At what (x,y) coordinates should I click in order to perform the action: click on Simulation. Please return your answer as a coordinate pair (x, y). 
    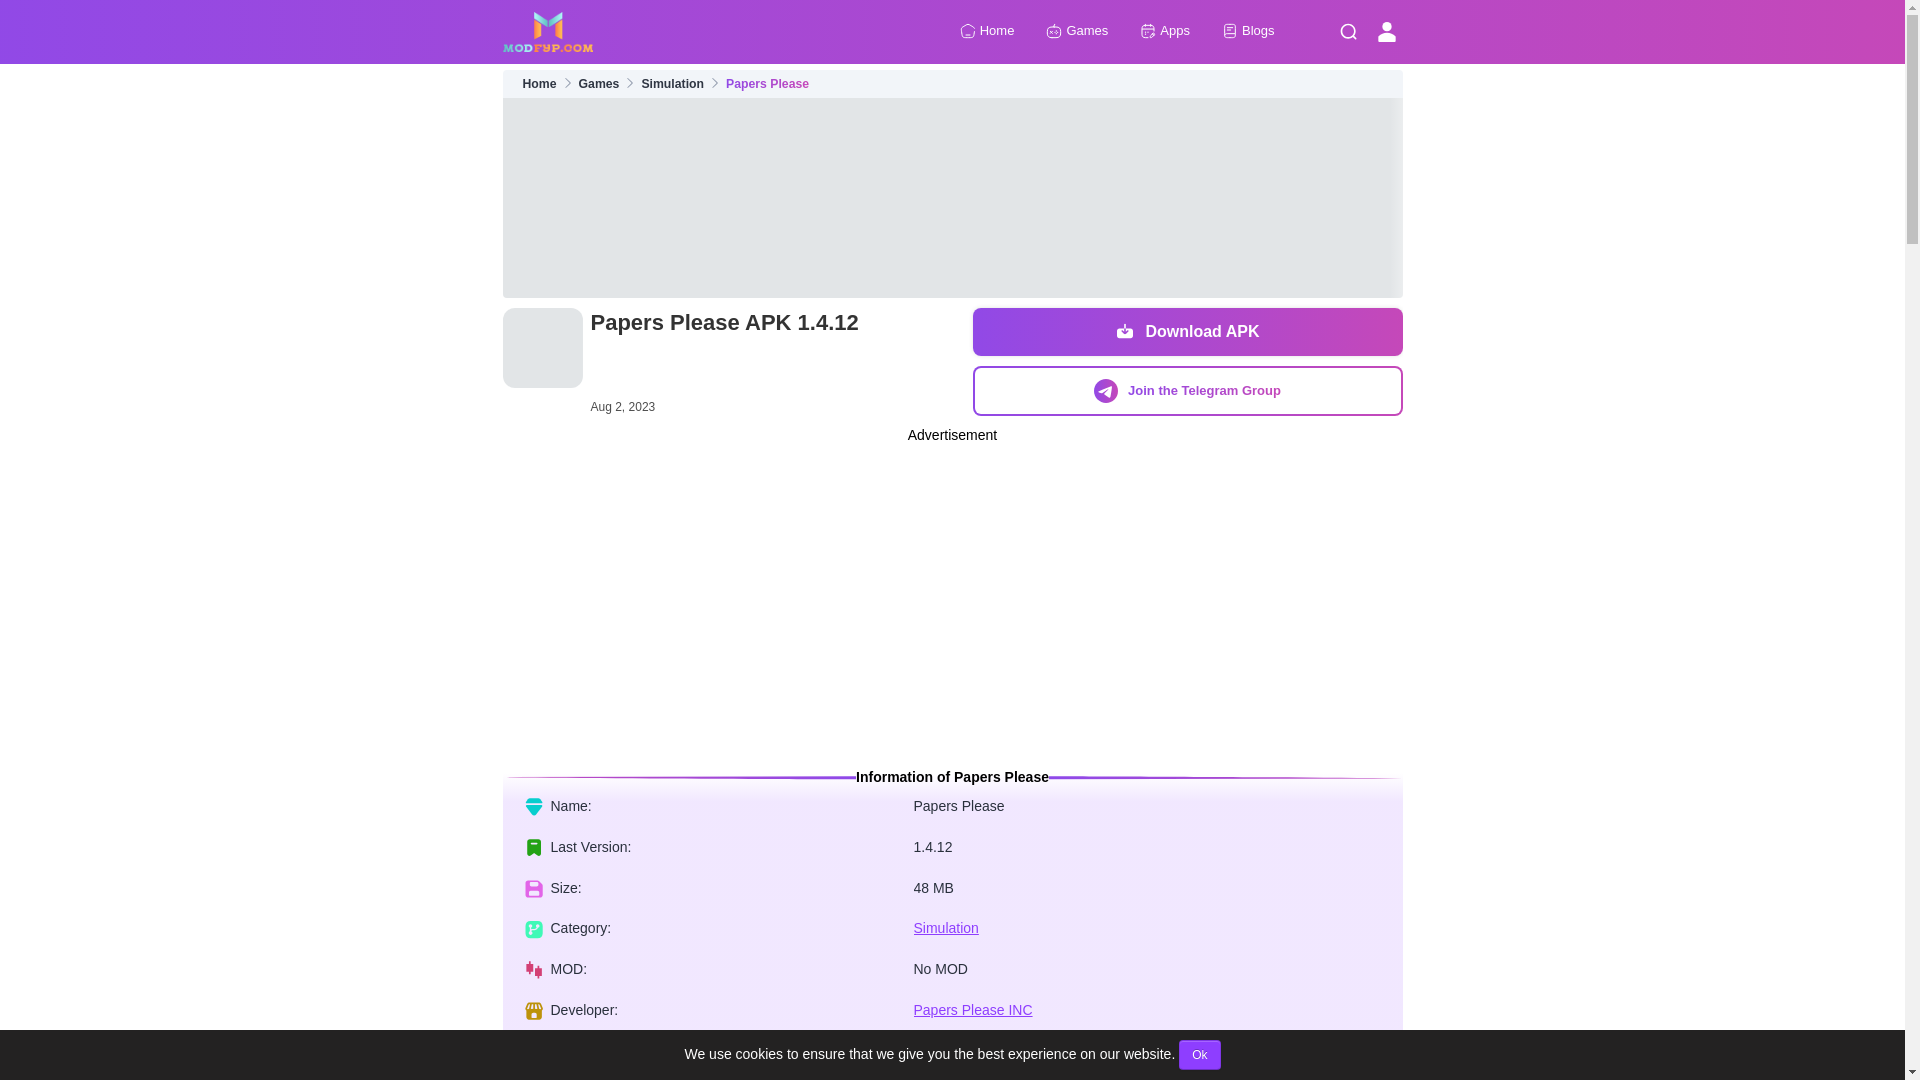
    Looking at the image, I should click on (946, 928).